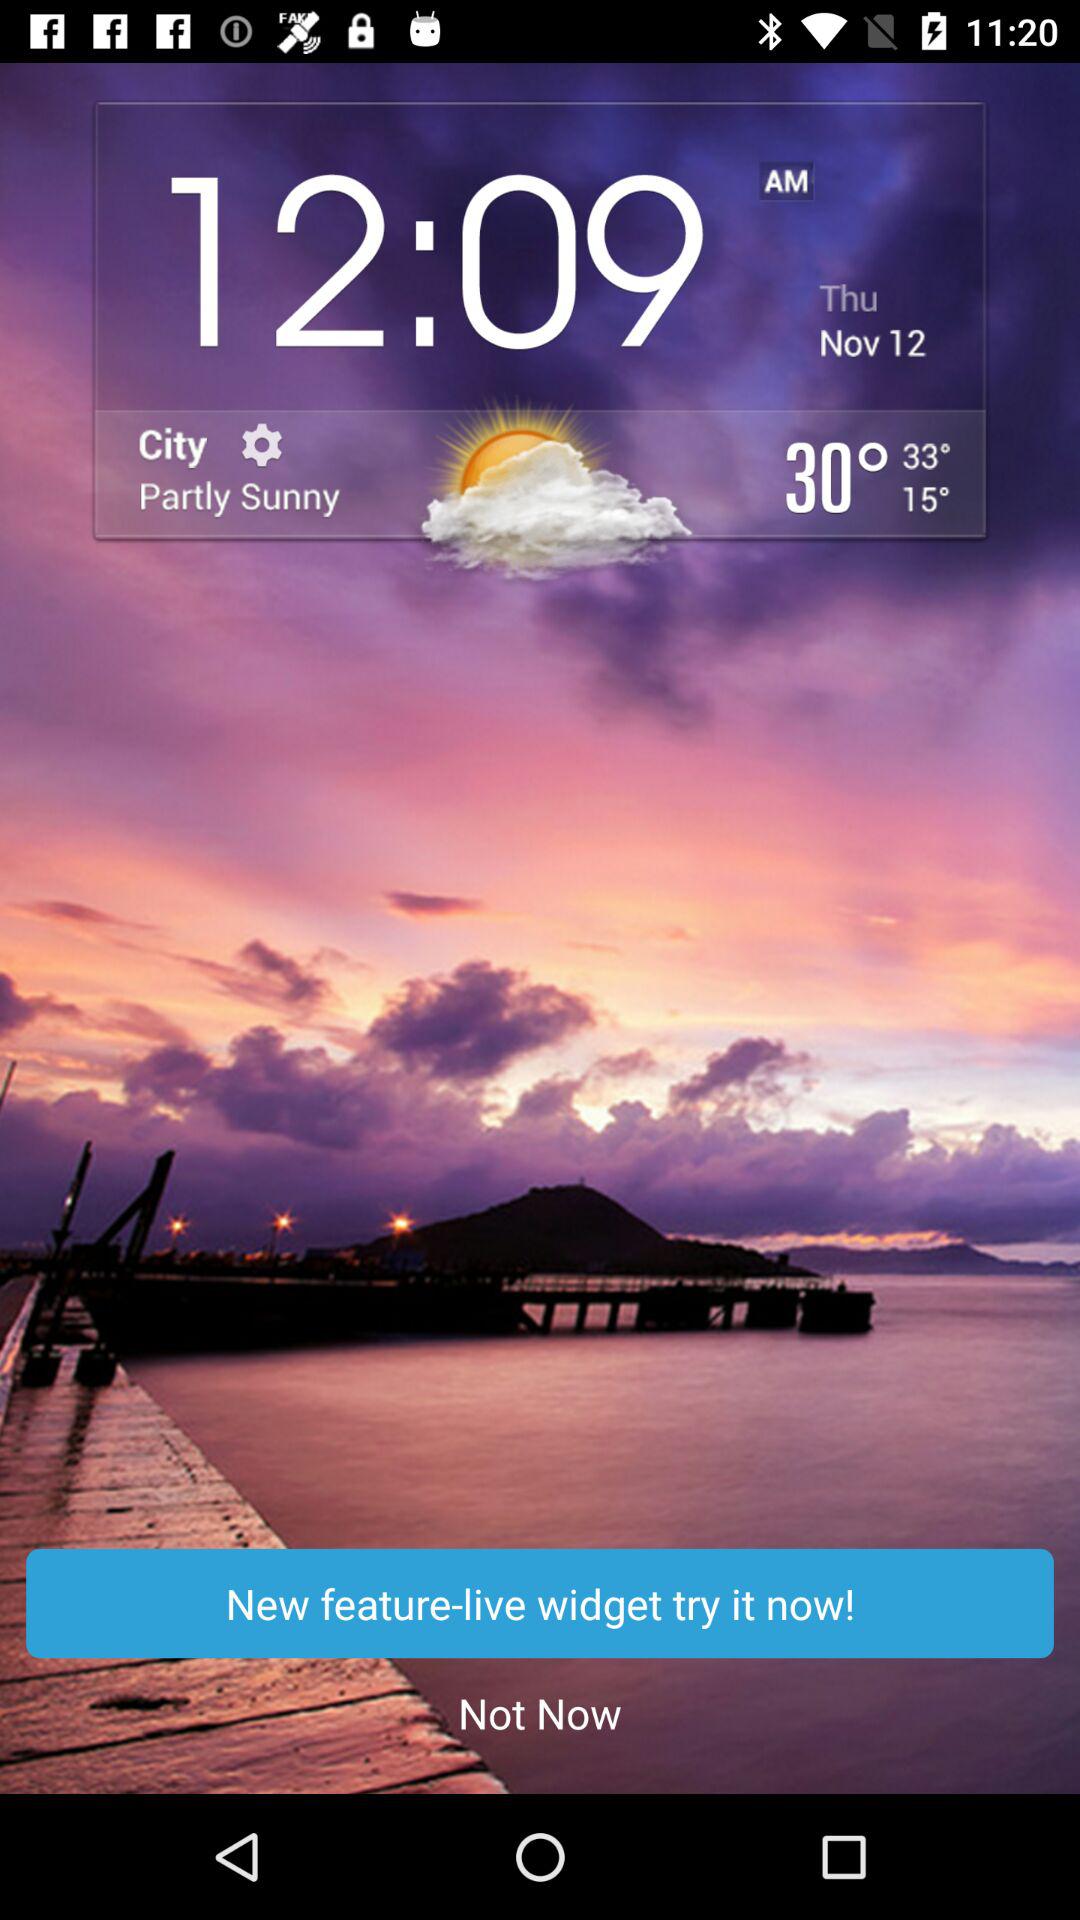 This screenshot has height=1920, width=1080. I want to click on jump to the not now, so click(540, 1712).